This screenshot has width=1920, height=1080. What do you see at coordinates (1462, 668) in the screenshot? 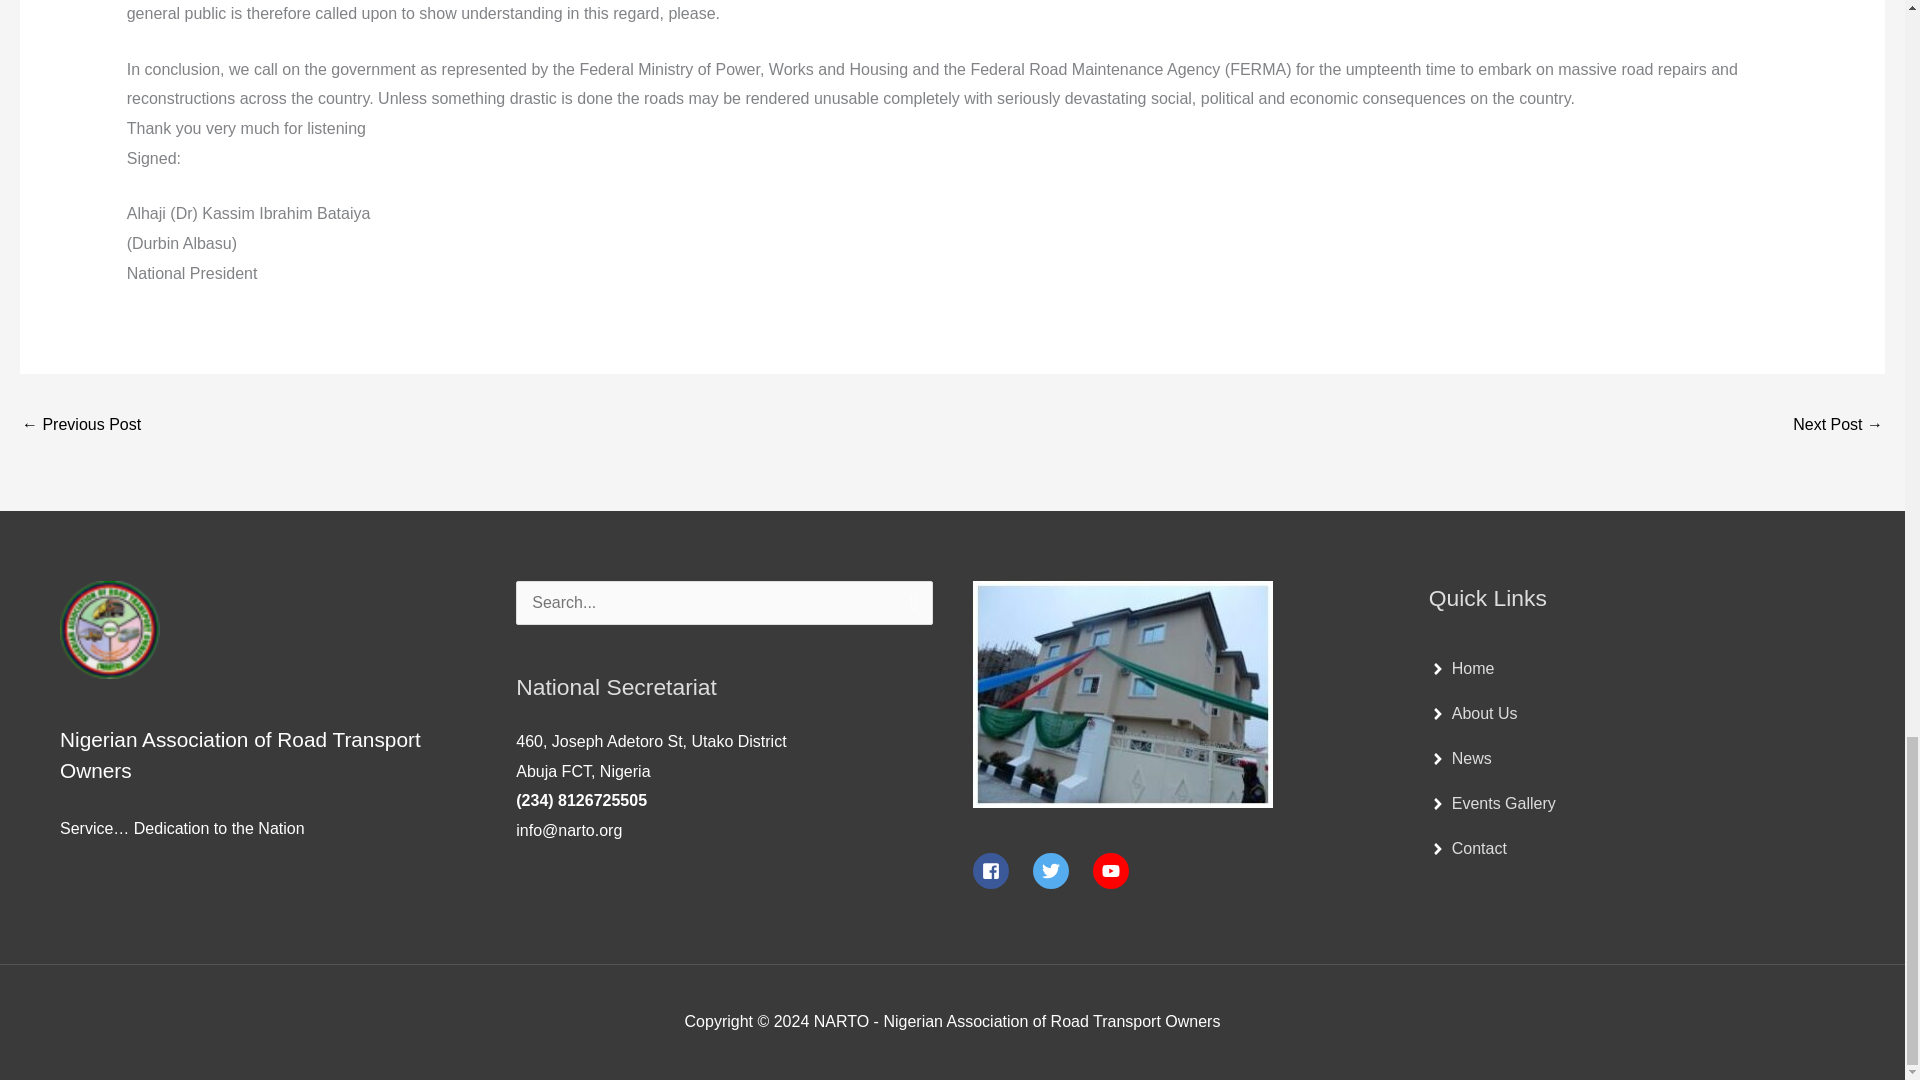
I see `Home` at bounding box center [1462, 668].